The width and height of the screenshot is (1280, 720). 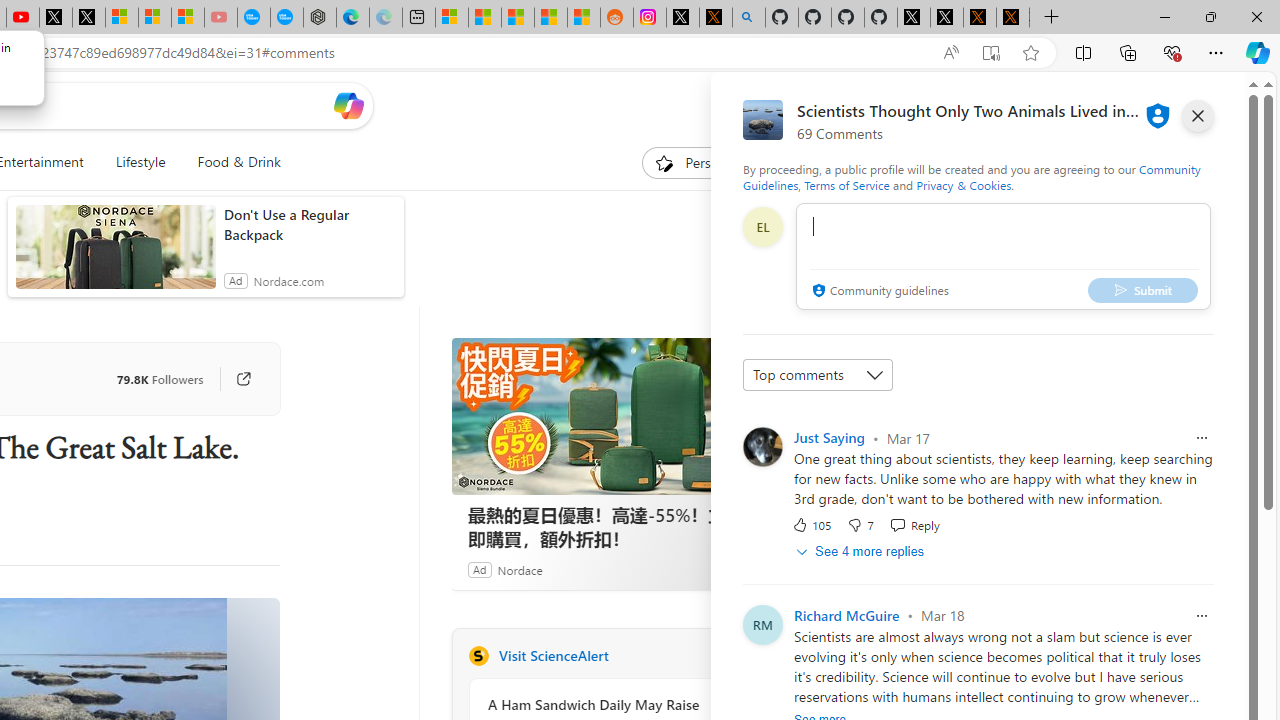 I want to click on comment-box, so click(x=1003, y=256).